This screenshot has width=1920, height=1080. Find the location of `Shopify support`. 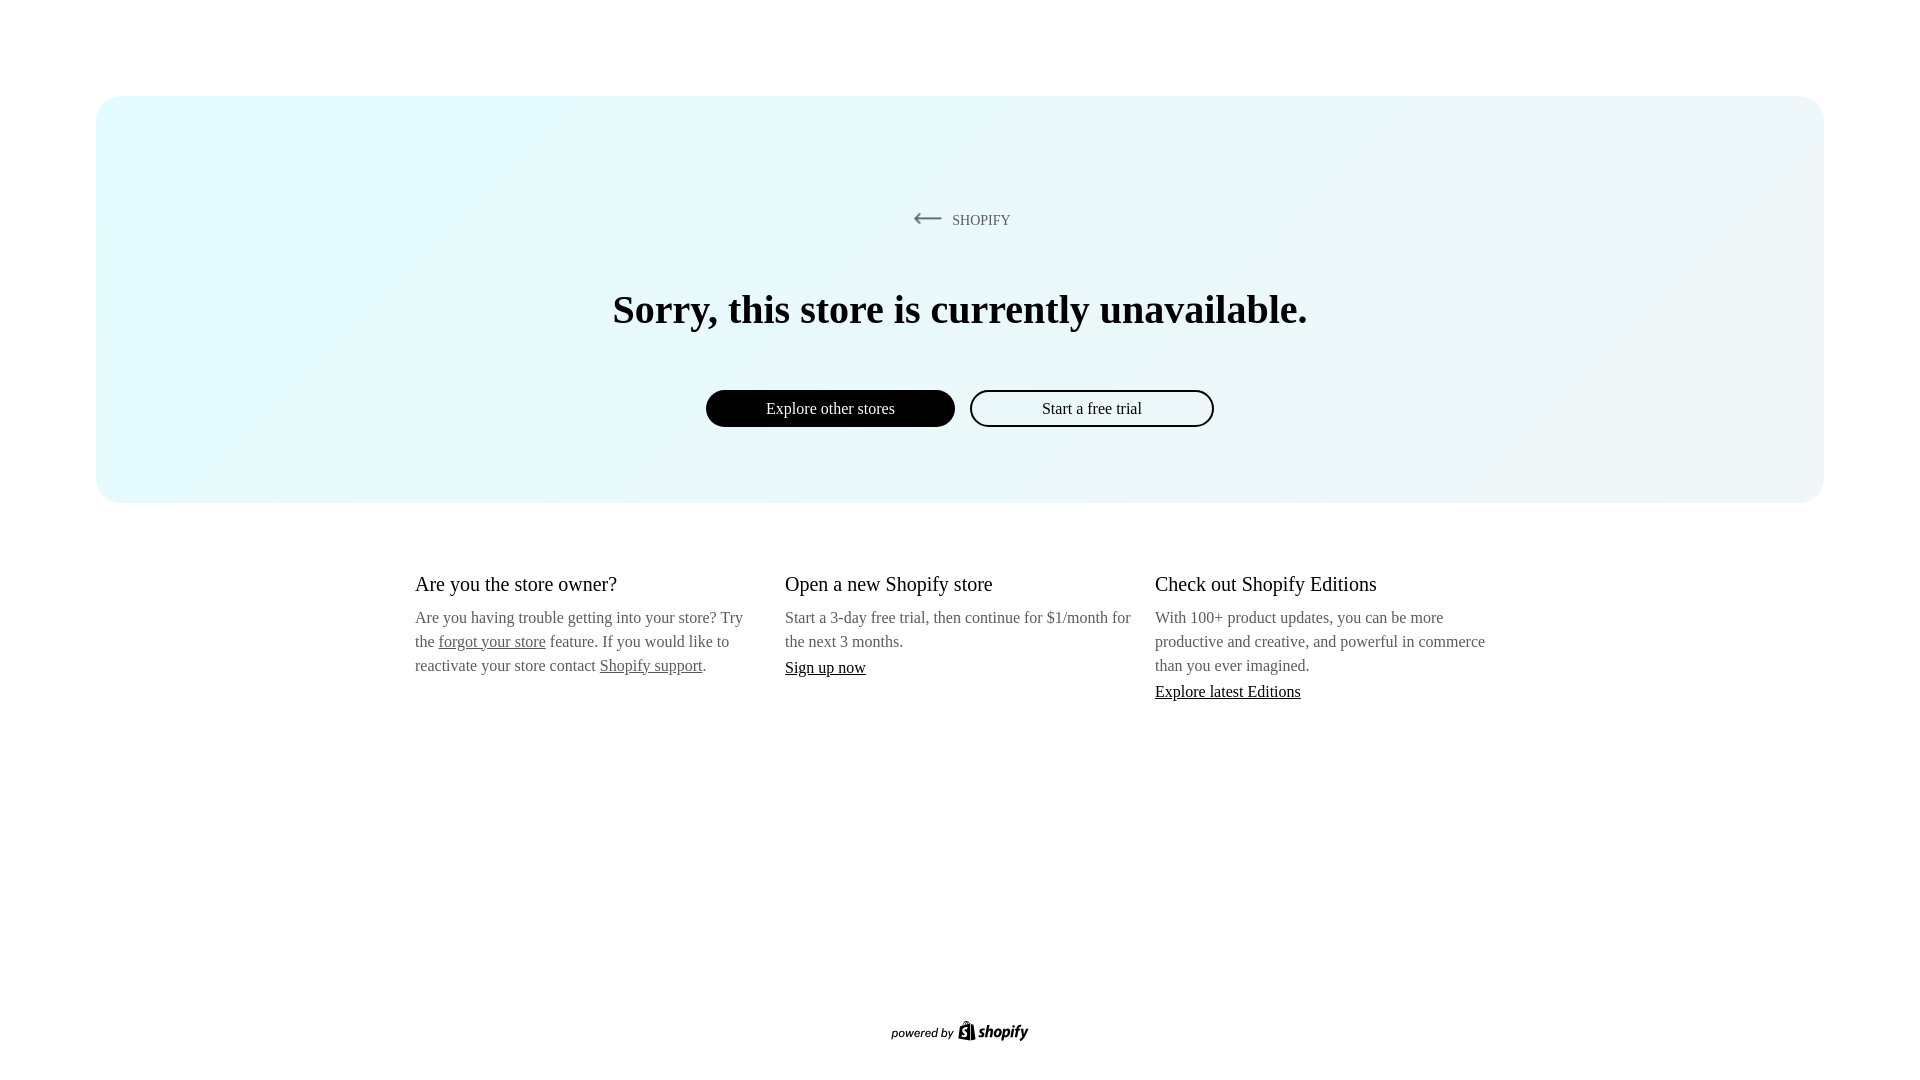

Shopify support is located at coordinates (650, 664).